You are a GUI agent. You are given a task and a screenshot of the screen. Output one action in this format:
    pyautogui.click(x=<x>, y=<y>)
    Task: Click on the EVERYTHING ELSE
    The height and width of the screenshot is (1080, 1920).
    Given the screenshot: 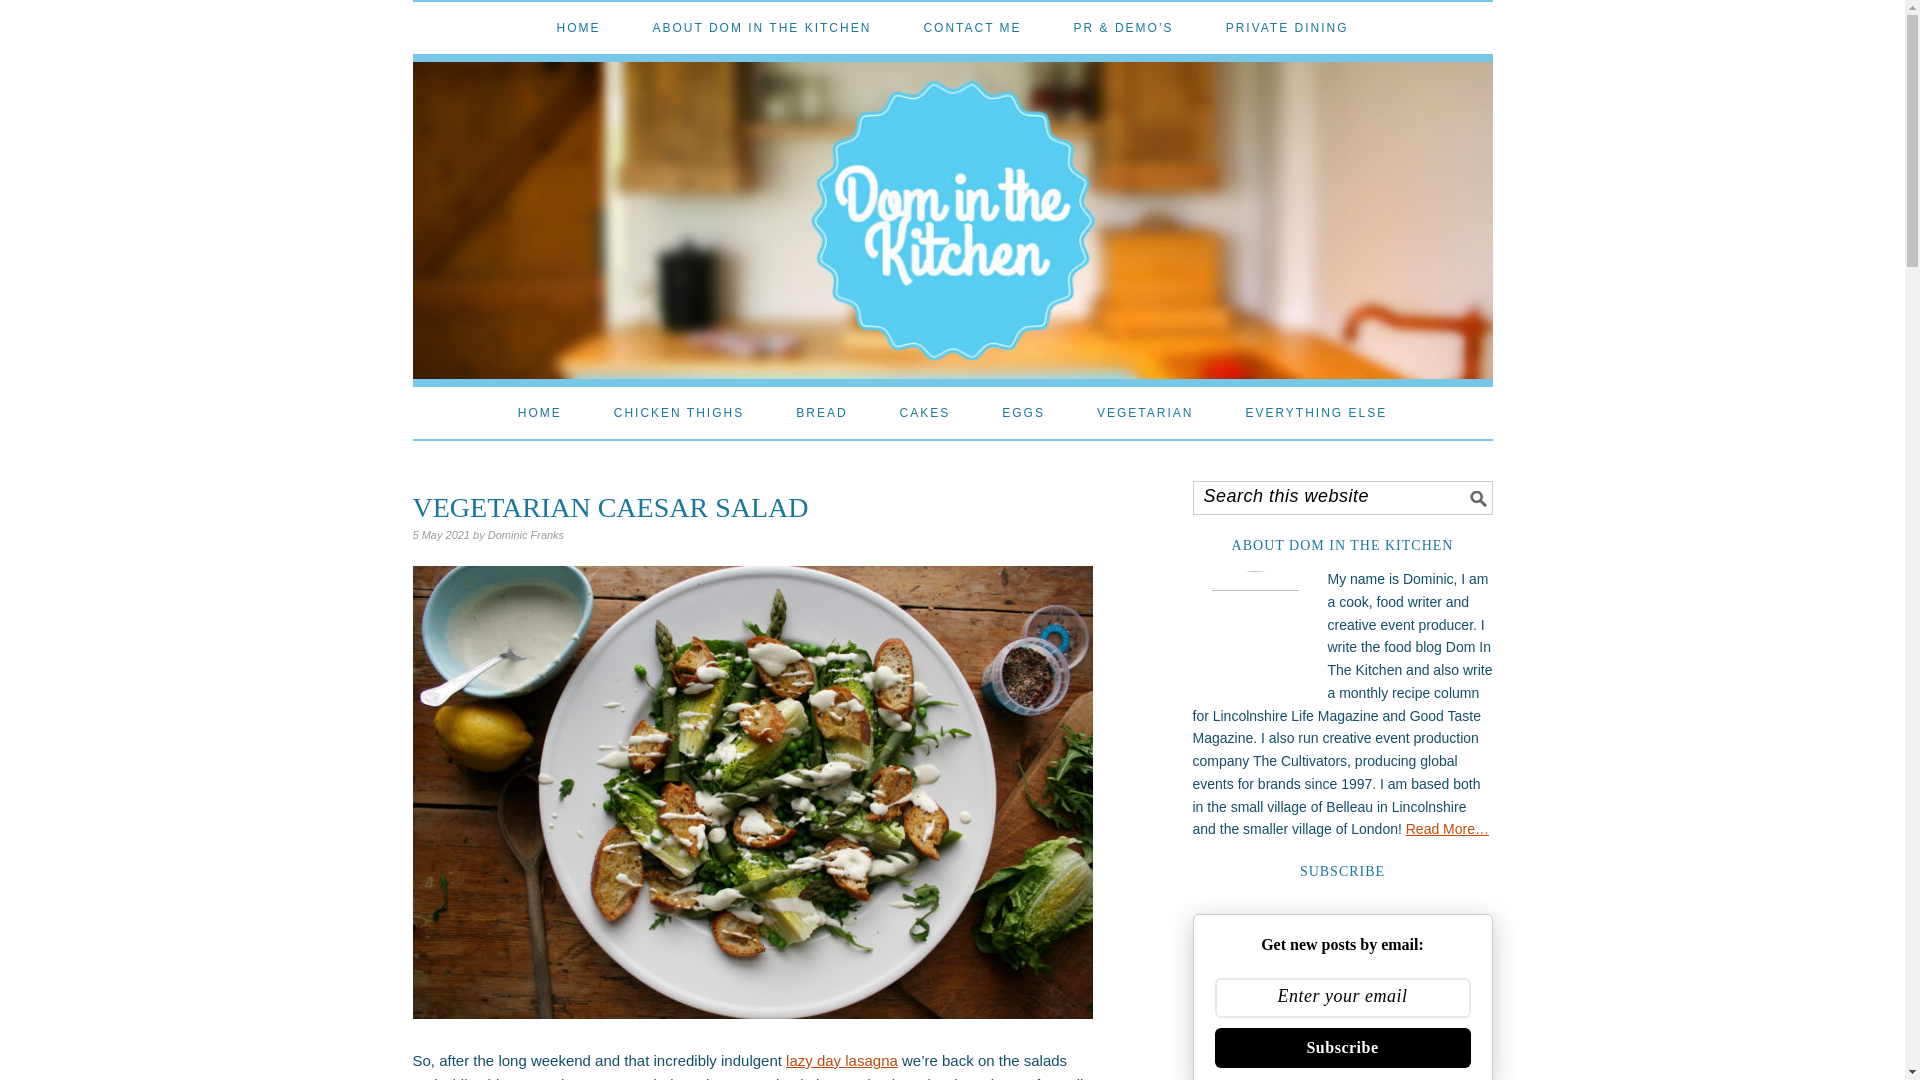 What is the action you would take?
    pyautogui.click(x=1315, y=412)
    